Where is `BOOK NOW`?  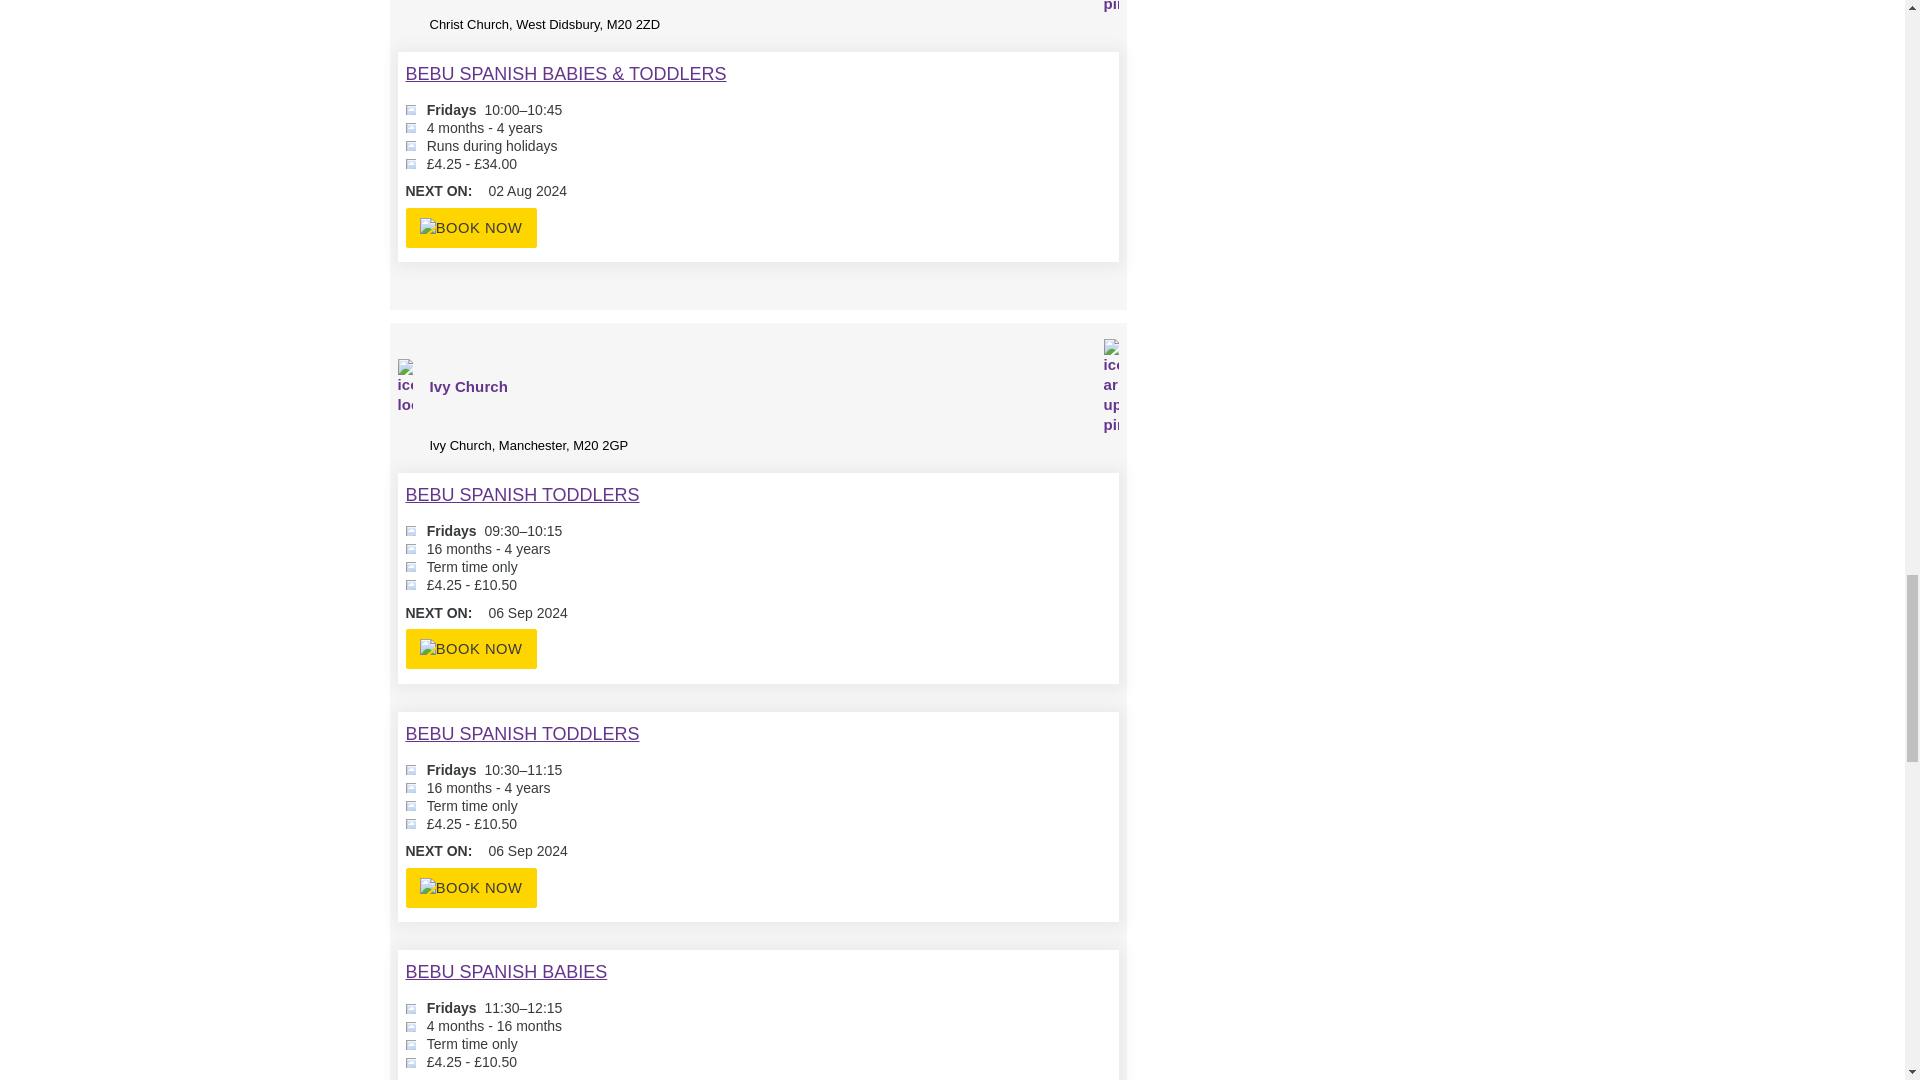
BOOK NOW is located at coordinates (471, 648).